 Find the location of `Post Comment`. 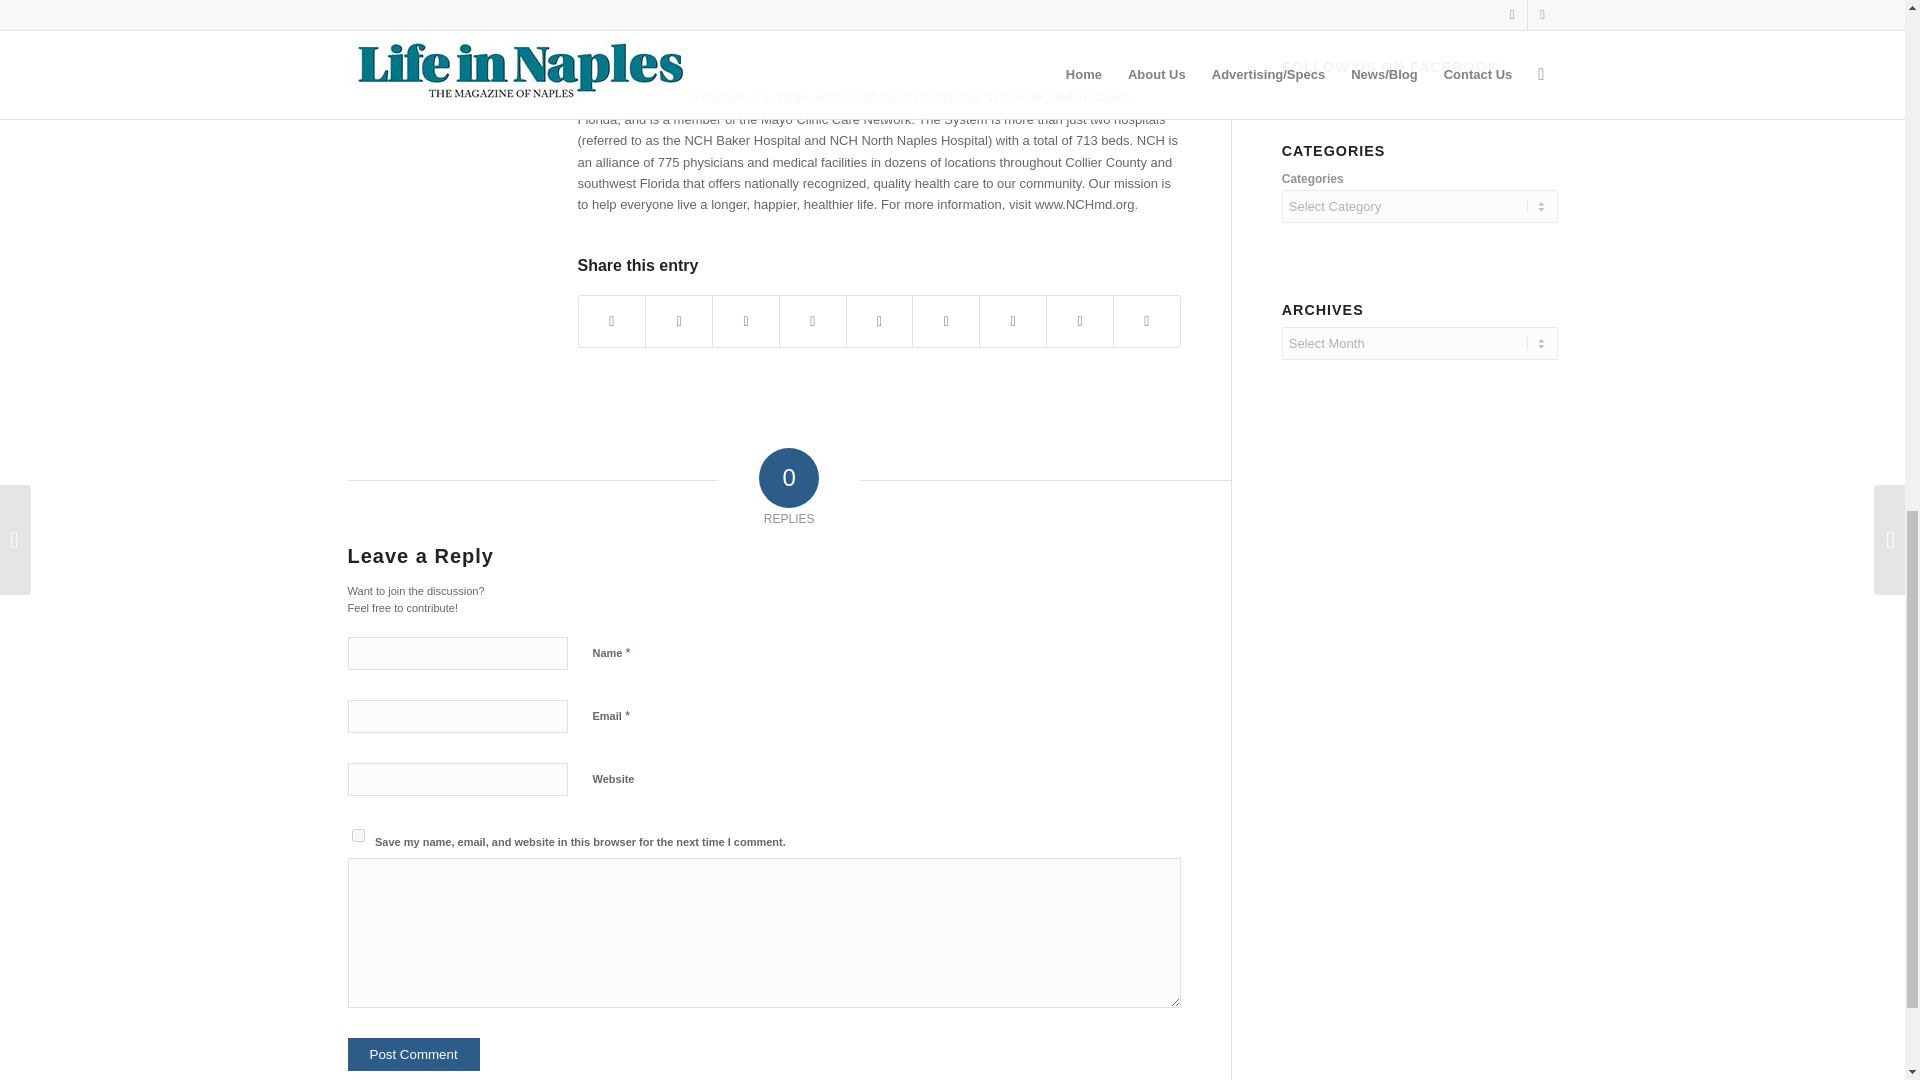

Post Comment is located at coordinates (414, 1054).